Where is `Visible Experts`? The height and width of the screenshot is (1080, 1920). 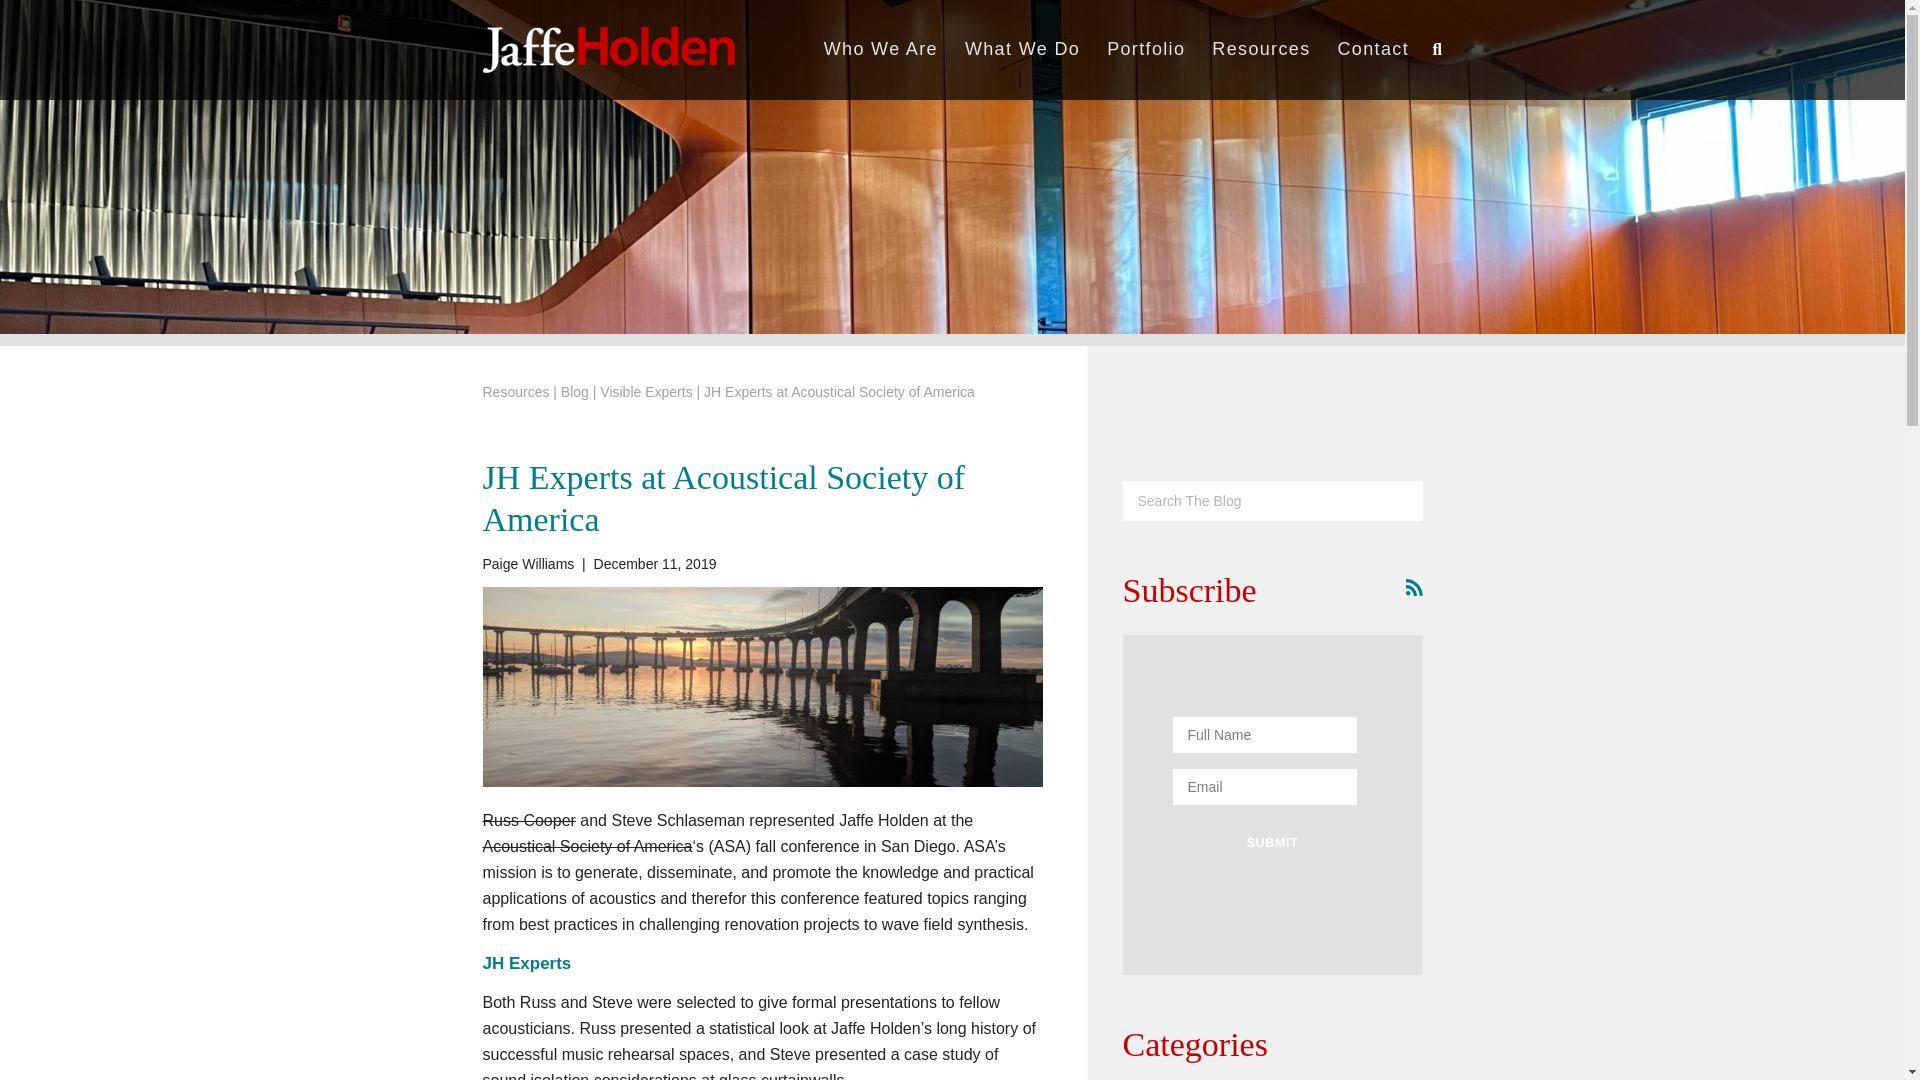 Visible Experts is located at coordinates (645, 392).